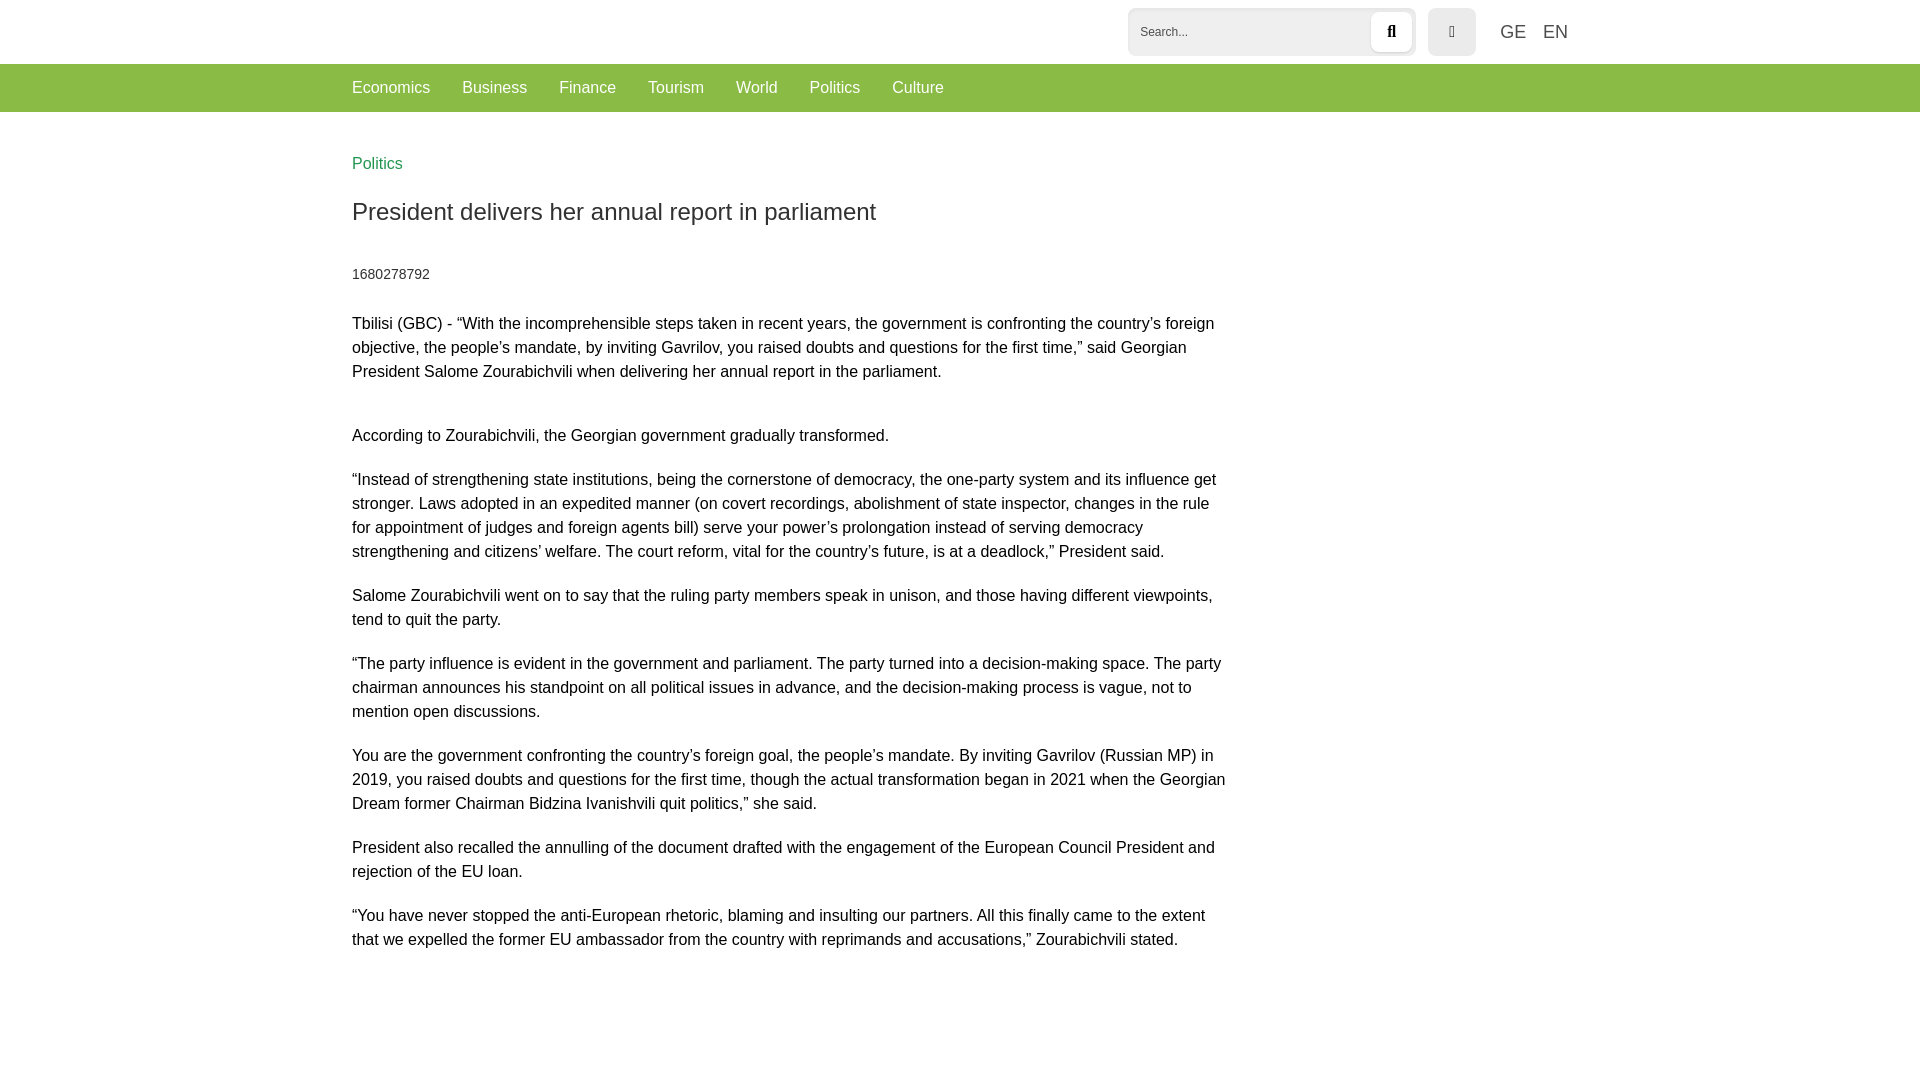 This screenshot has height=1080, width=1920. I want to click on EN, so click(1556, 32).